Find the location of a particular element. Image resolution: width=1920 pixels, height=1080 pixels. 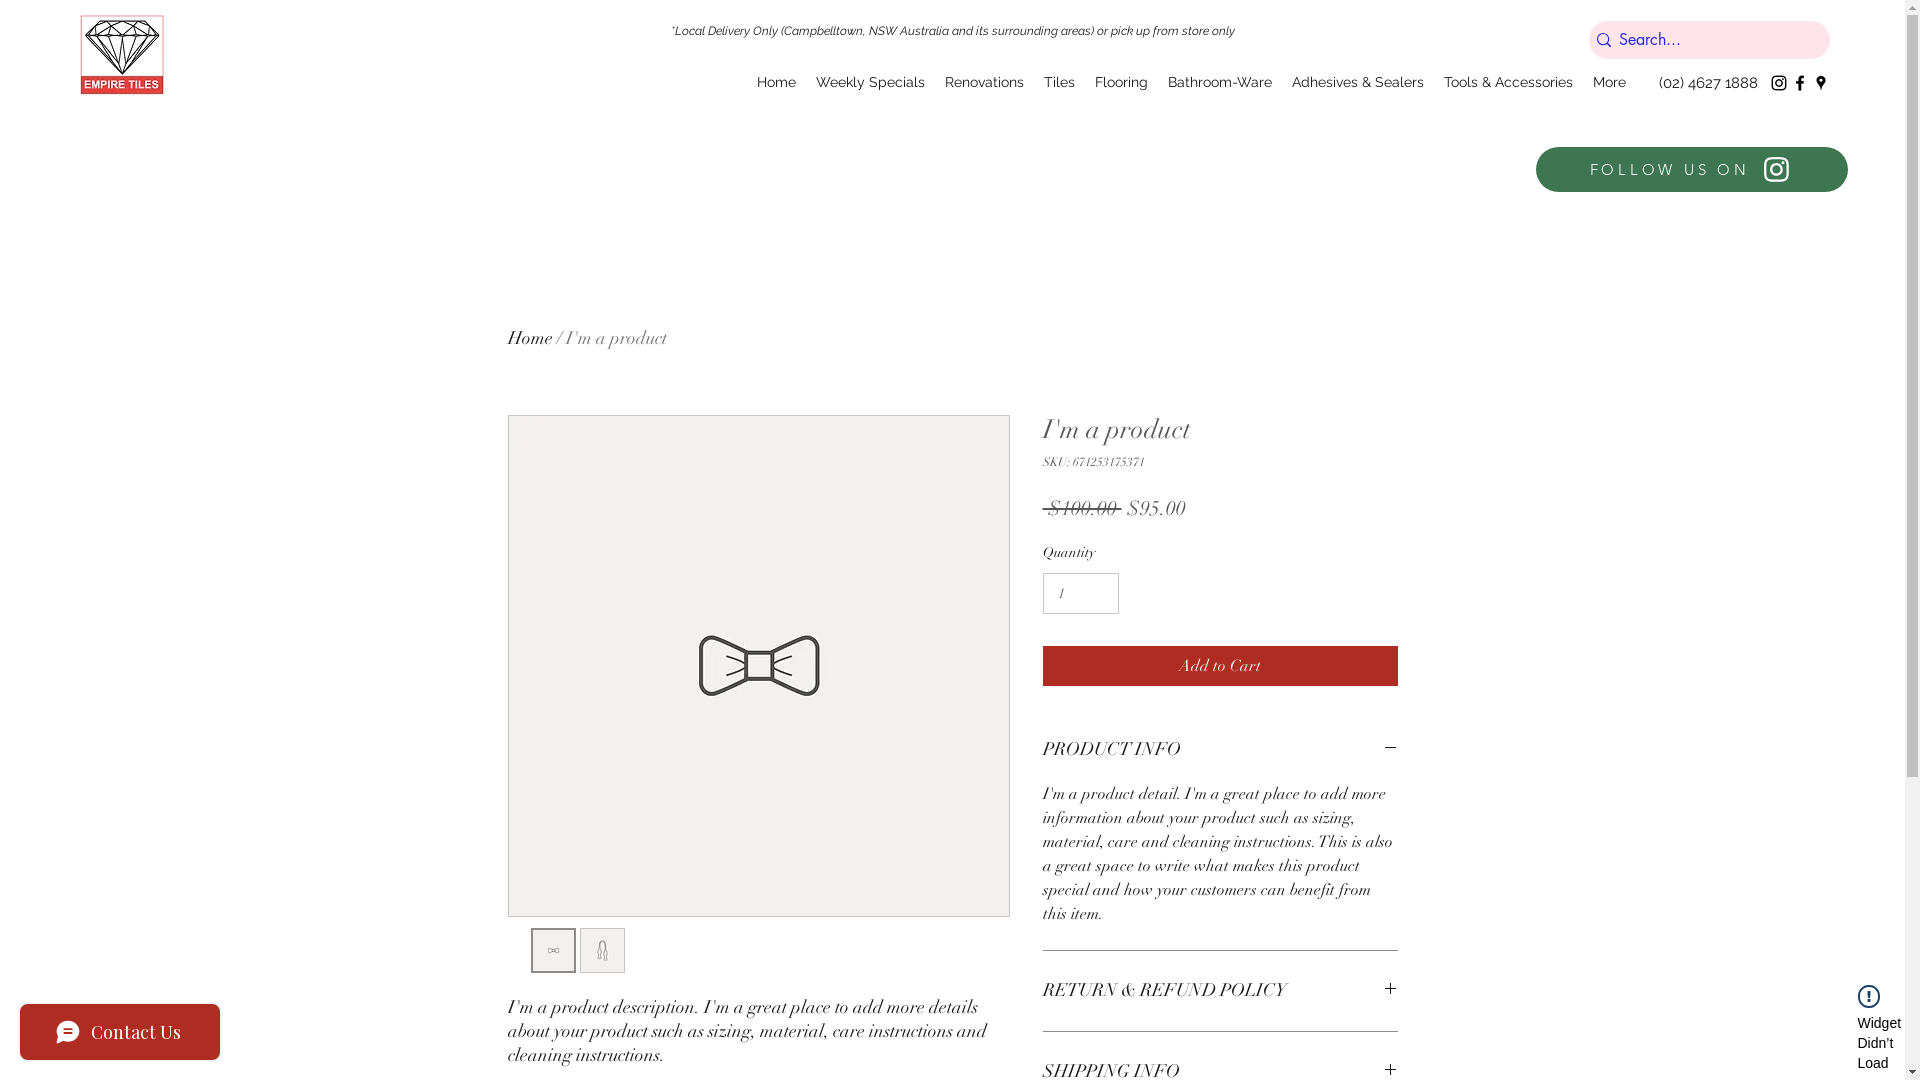

Bathroom-Ware is located at coordinates (1220, 82).